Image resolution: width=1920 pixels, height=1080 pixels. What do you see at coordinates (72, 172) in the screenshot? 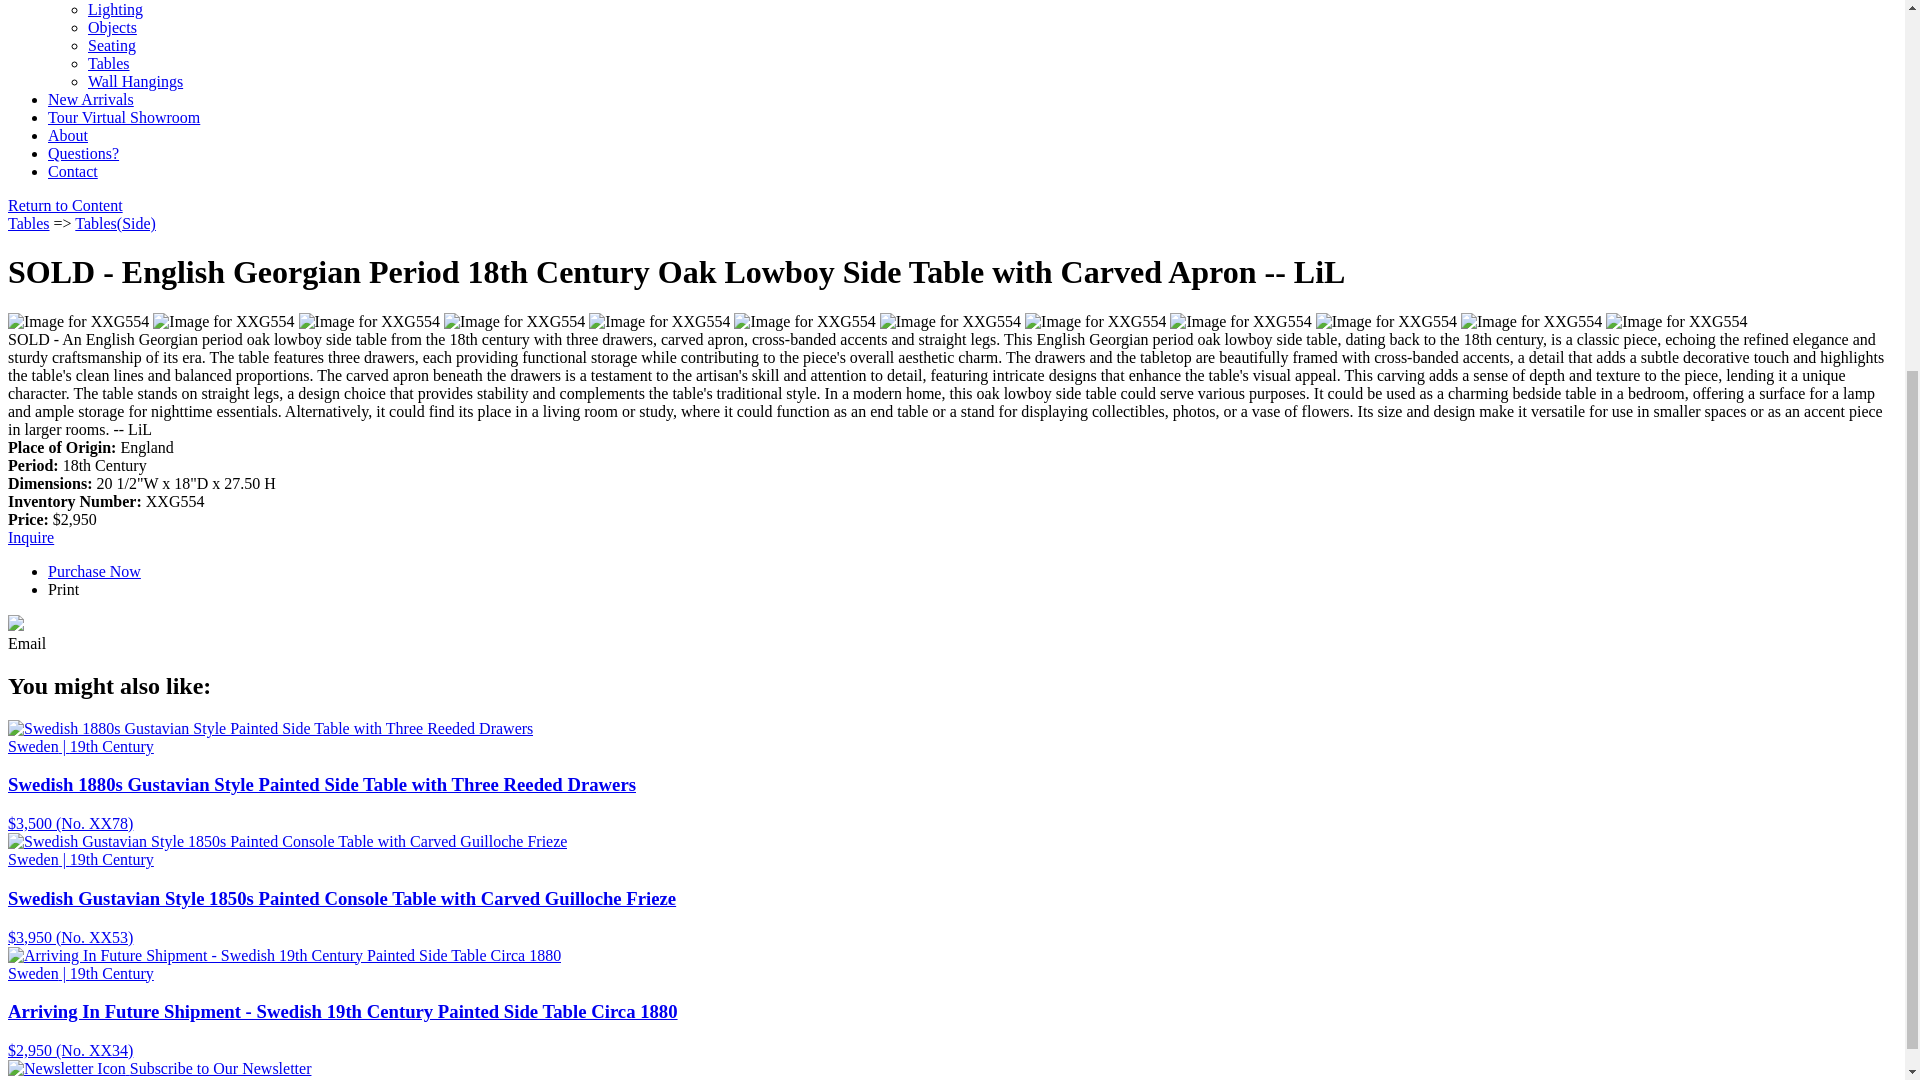
I see `Contact` at bounding box center [72, 172].